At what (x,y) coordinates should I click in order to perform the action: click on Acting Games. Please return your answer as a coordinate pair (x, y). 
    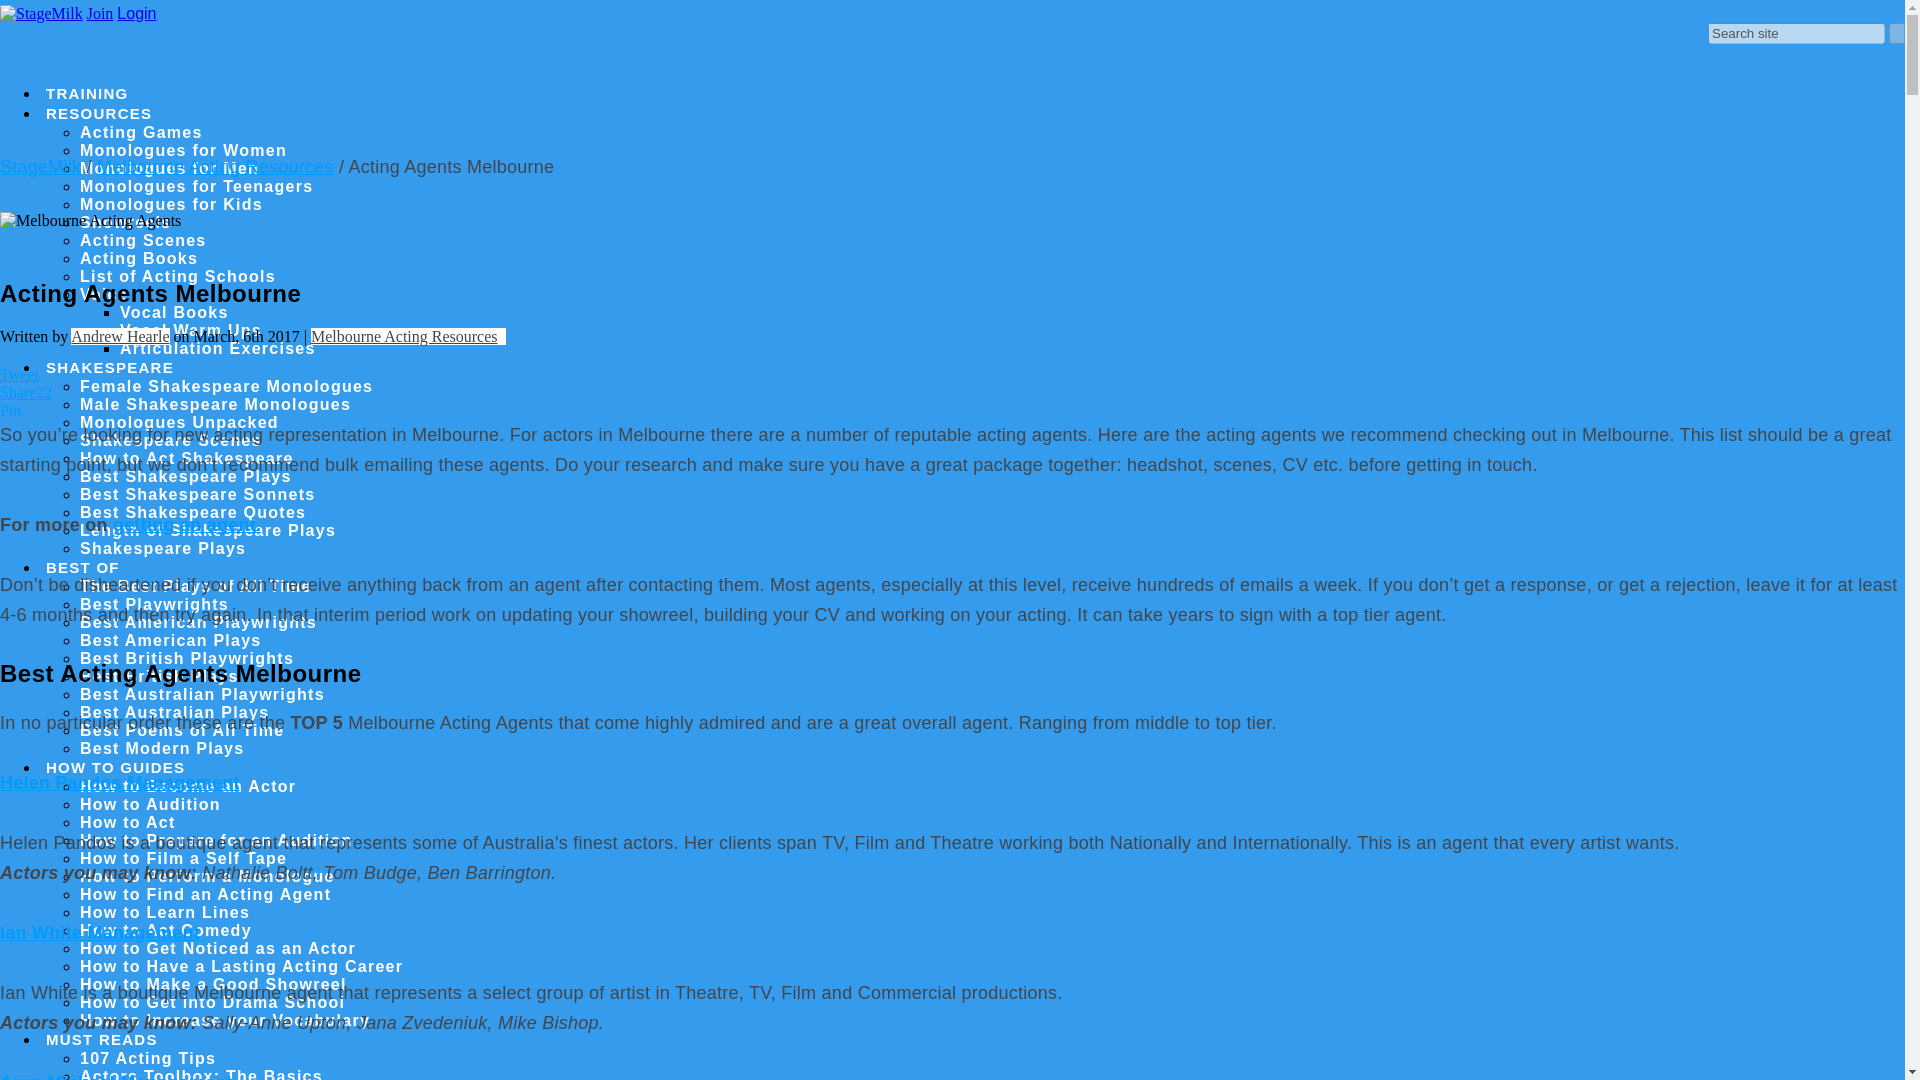
    Looking at the image, I should click on (156, 132).